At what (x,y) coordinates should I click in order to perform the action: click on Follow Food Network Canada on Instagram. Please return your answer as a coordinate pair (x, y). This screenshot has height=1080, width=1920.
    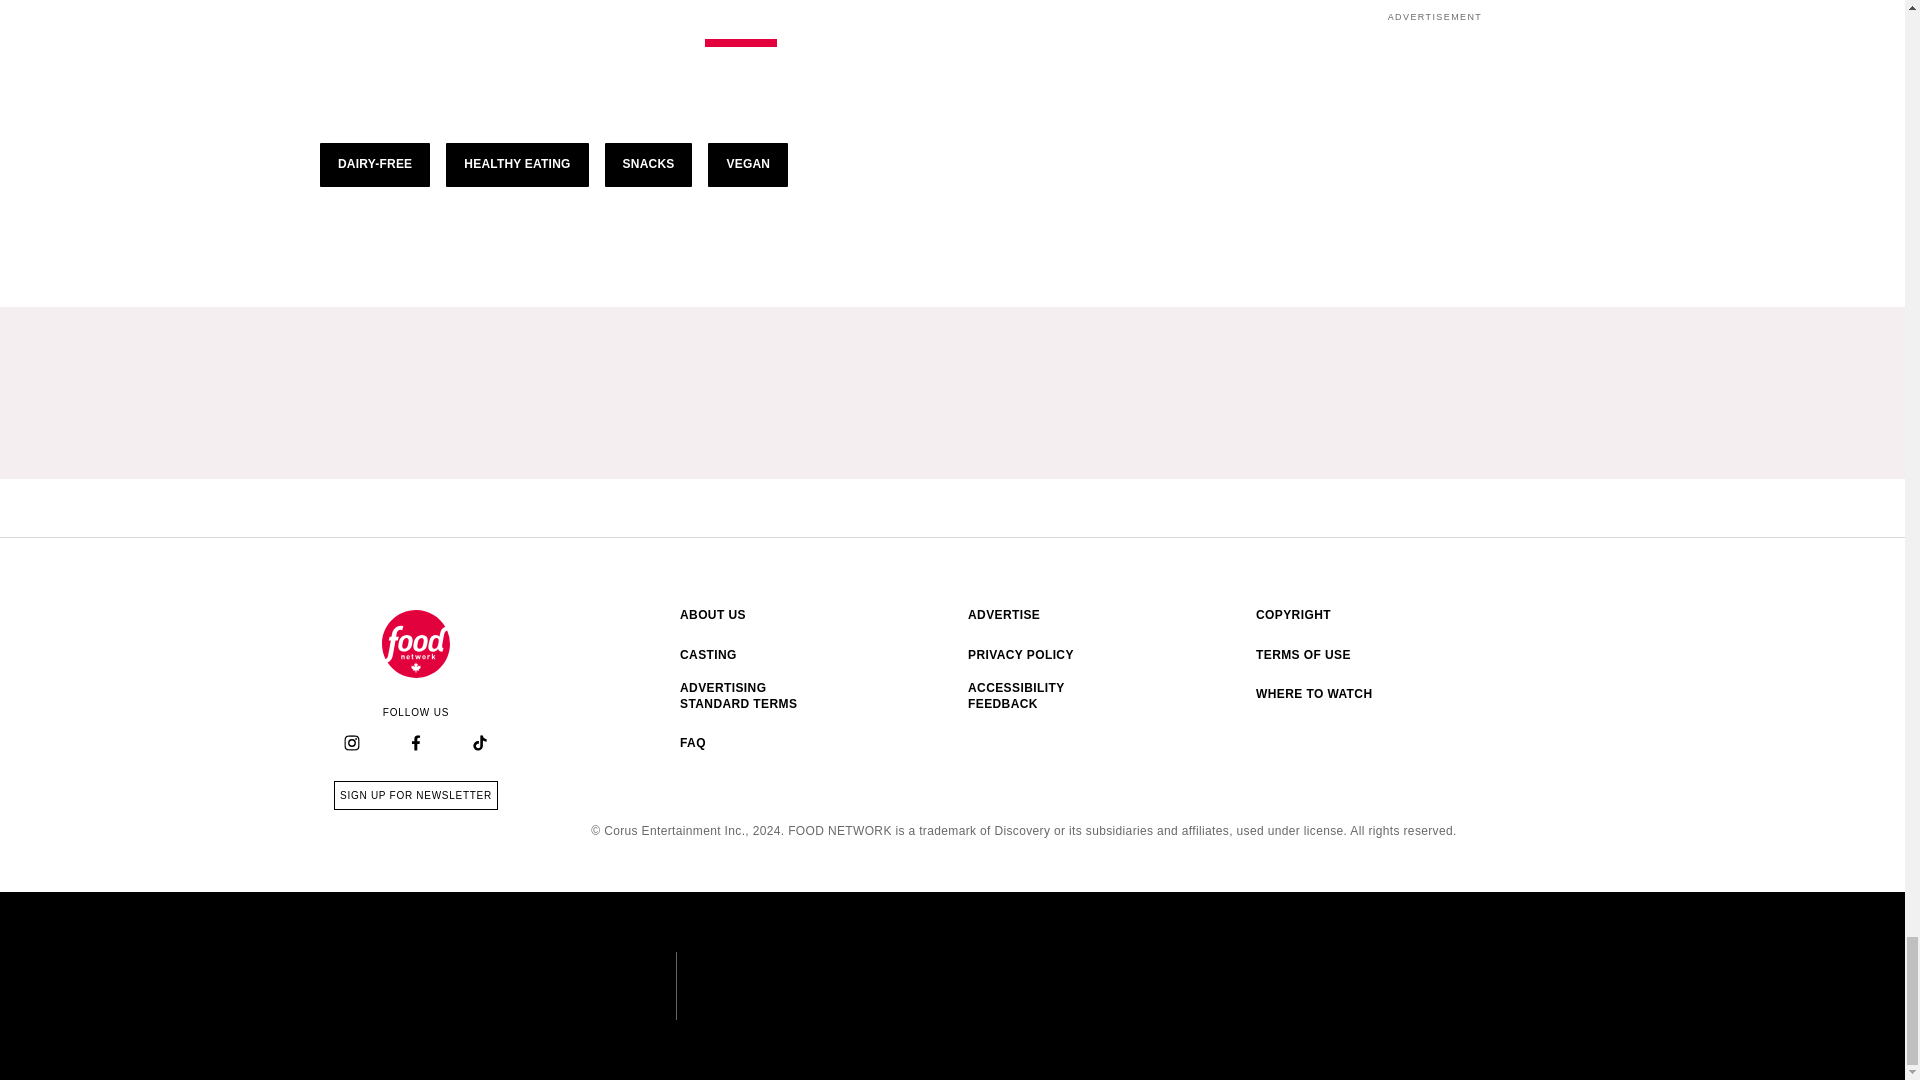
    Looking at the image, I should click on (352, 744).